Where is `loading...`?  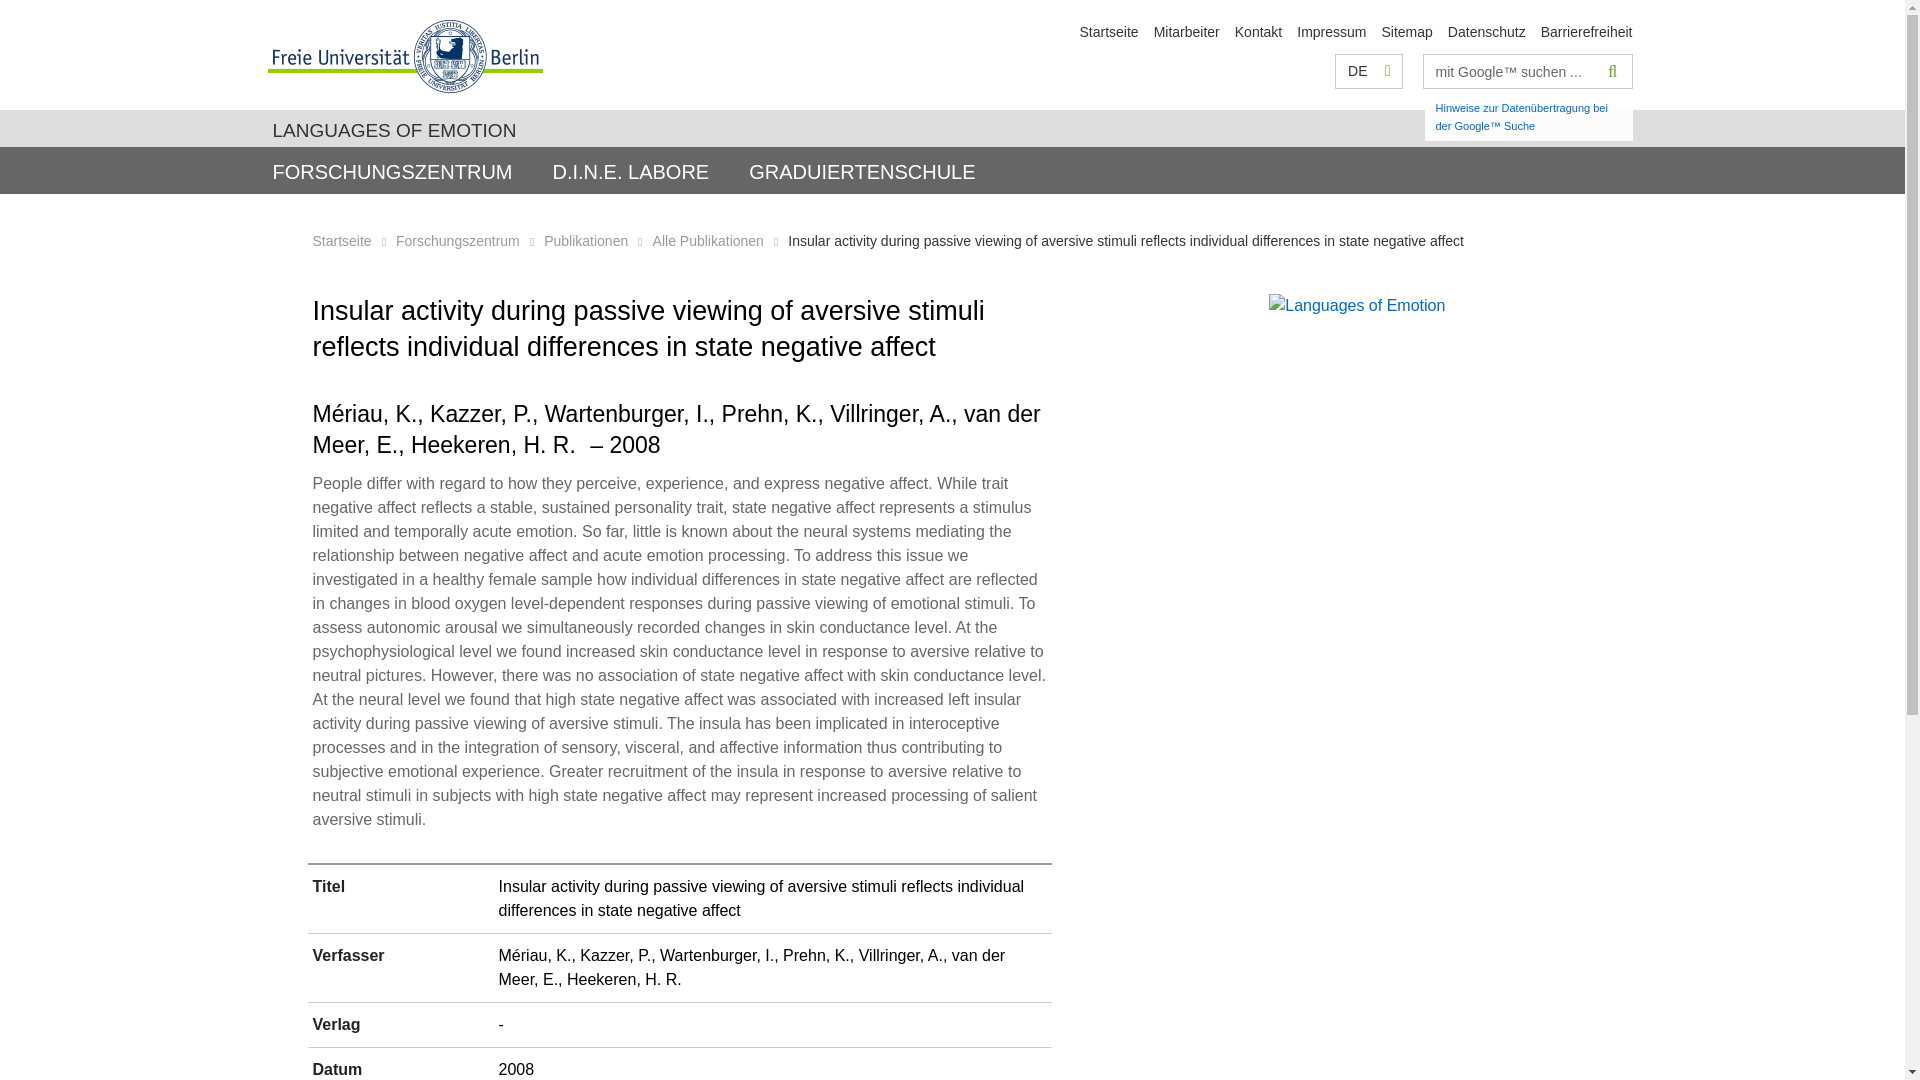
loading... is located at coordinates (391, 170).